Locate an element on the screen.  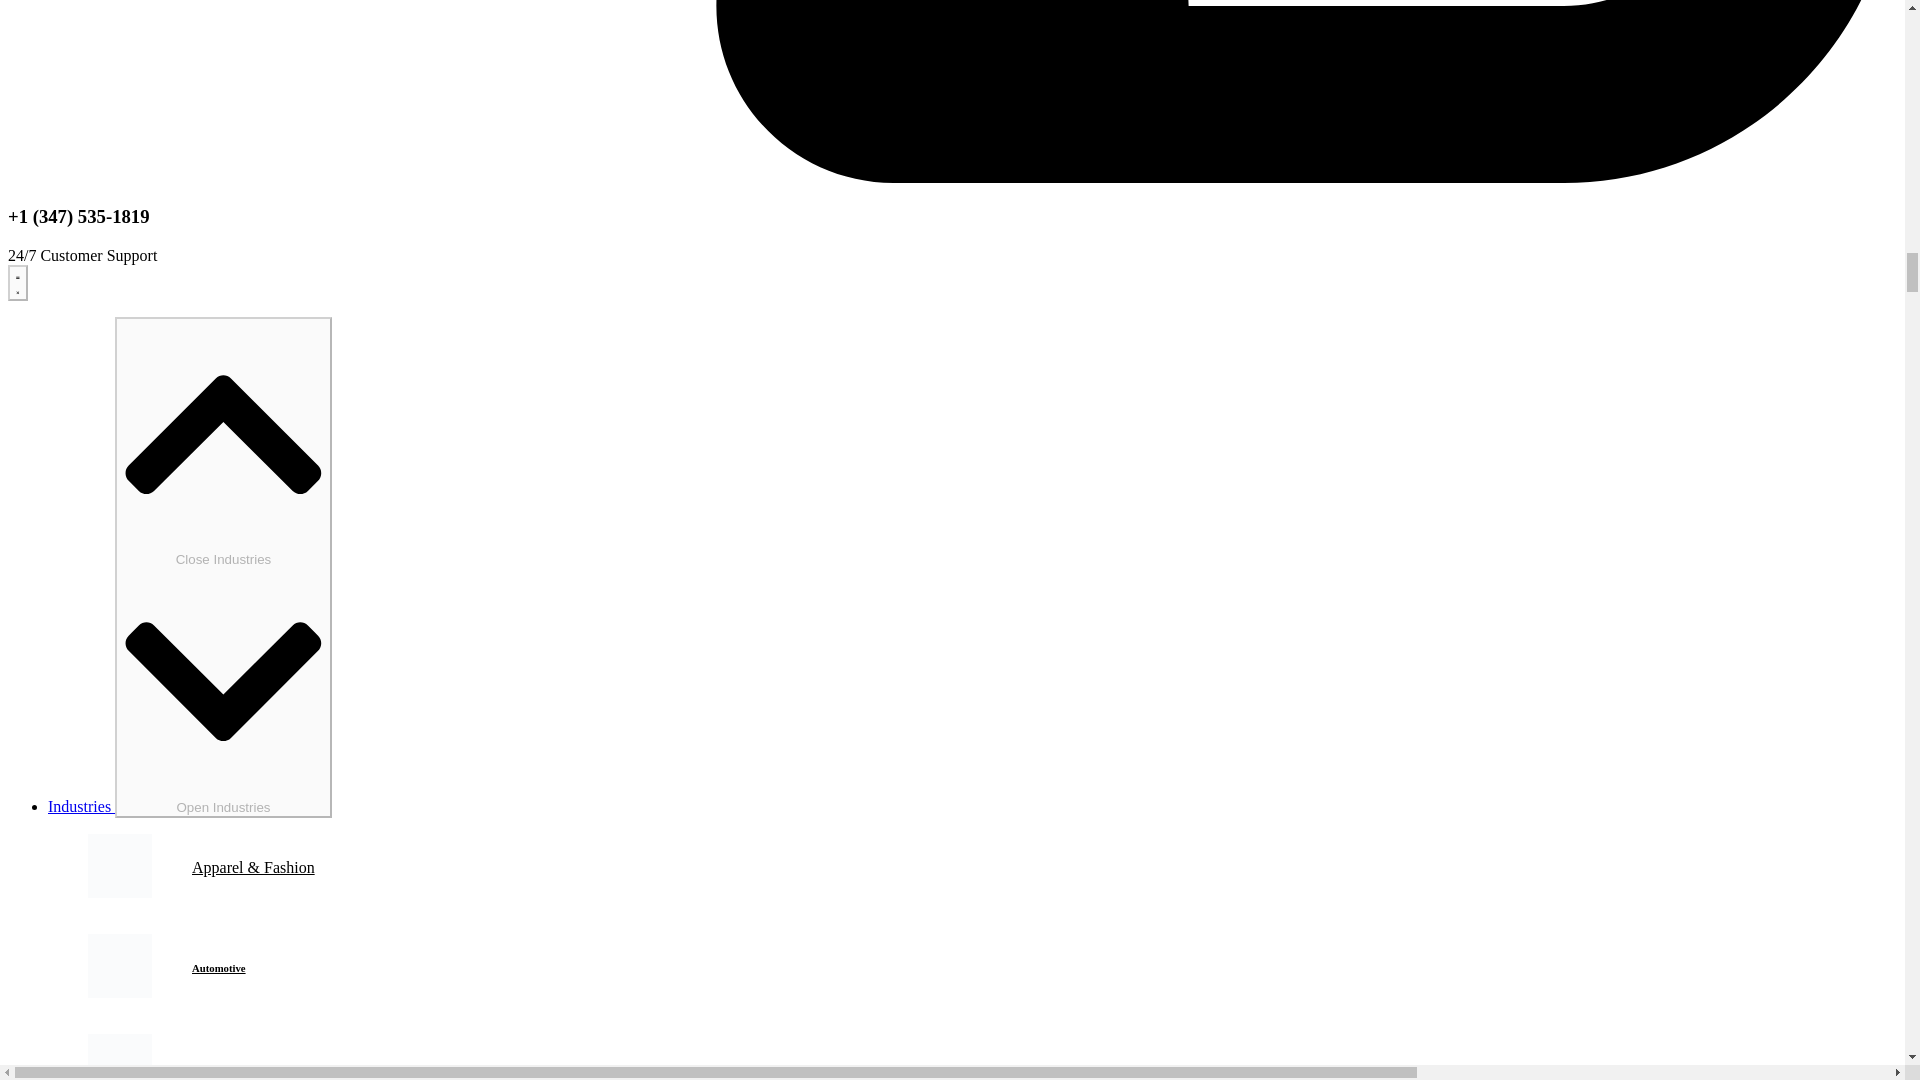
Bakery is located at coordinates (208, 1067).